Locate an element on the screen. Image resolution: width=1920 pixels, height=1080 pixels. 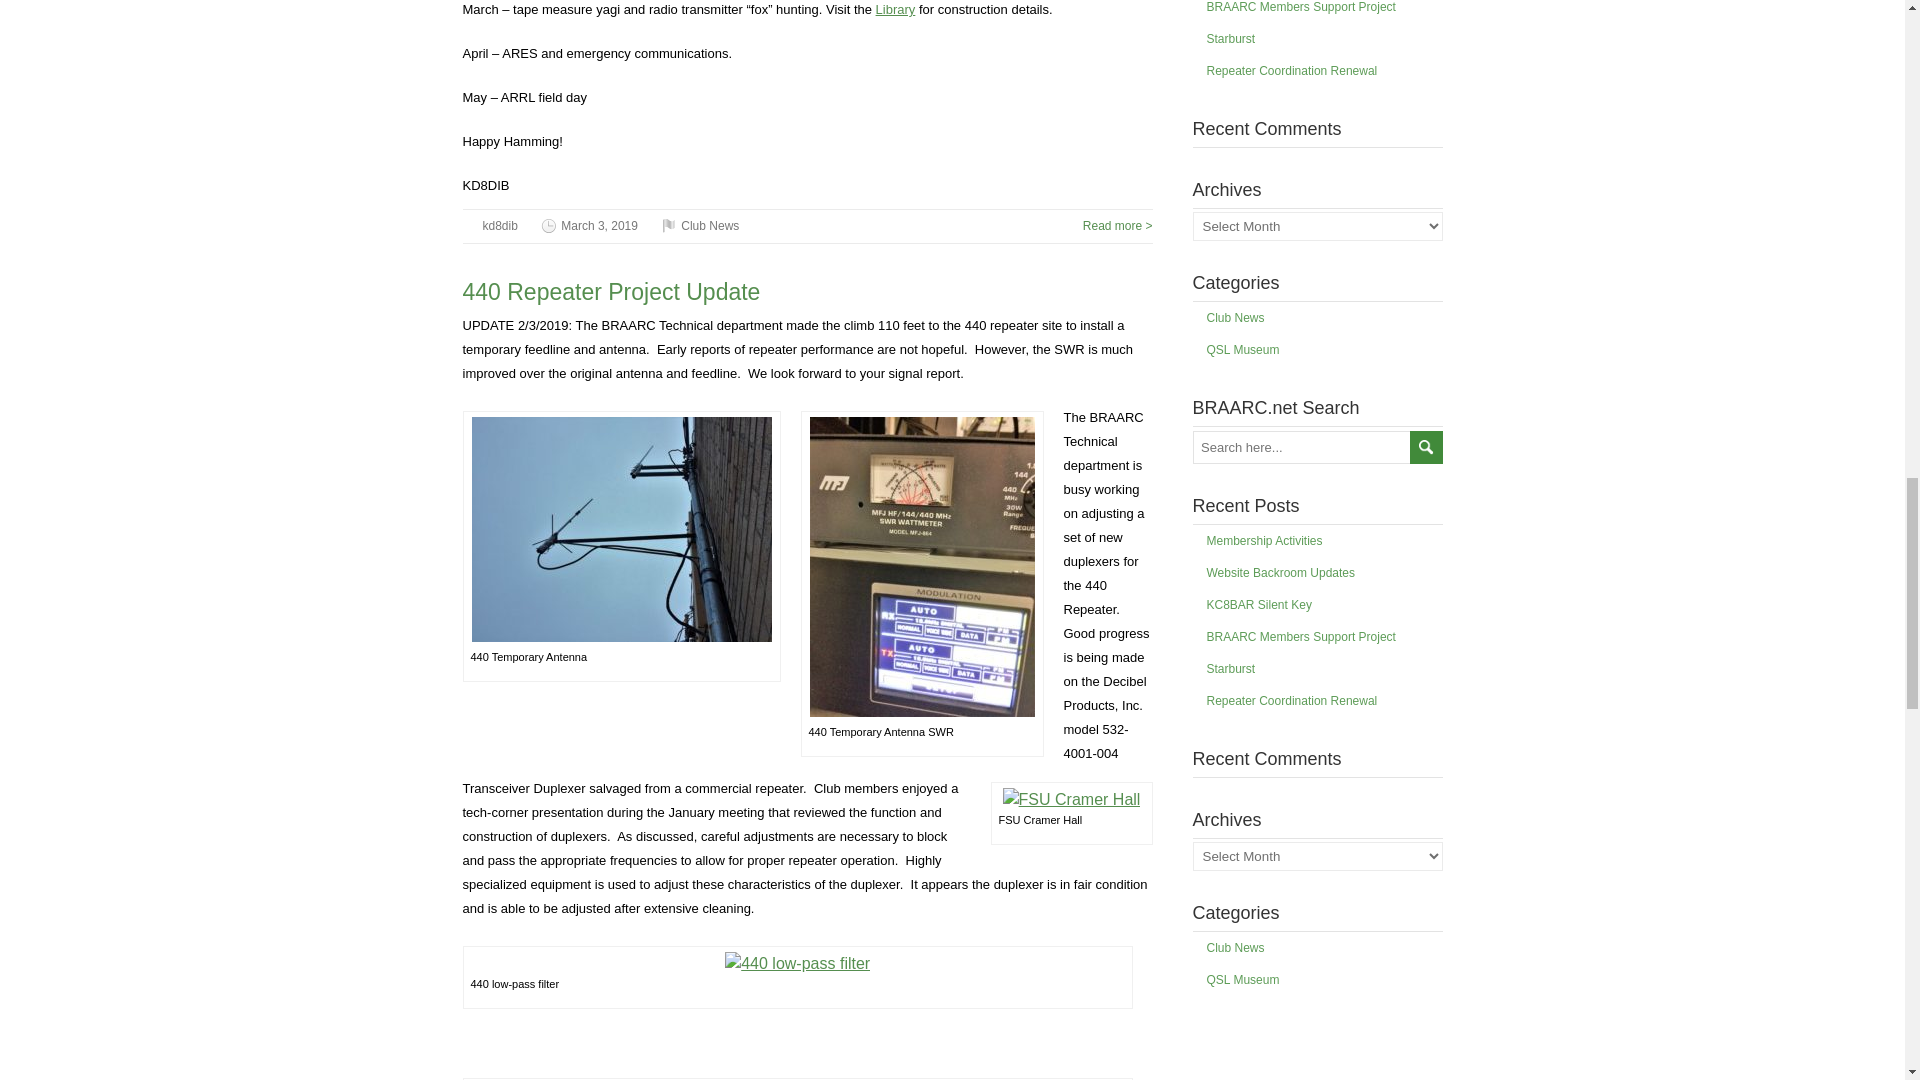
Library is located at coordinates (895, 10).